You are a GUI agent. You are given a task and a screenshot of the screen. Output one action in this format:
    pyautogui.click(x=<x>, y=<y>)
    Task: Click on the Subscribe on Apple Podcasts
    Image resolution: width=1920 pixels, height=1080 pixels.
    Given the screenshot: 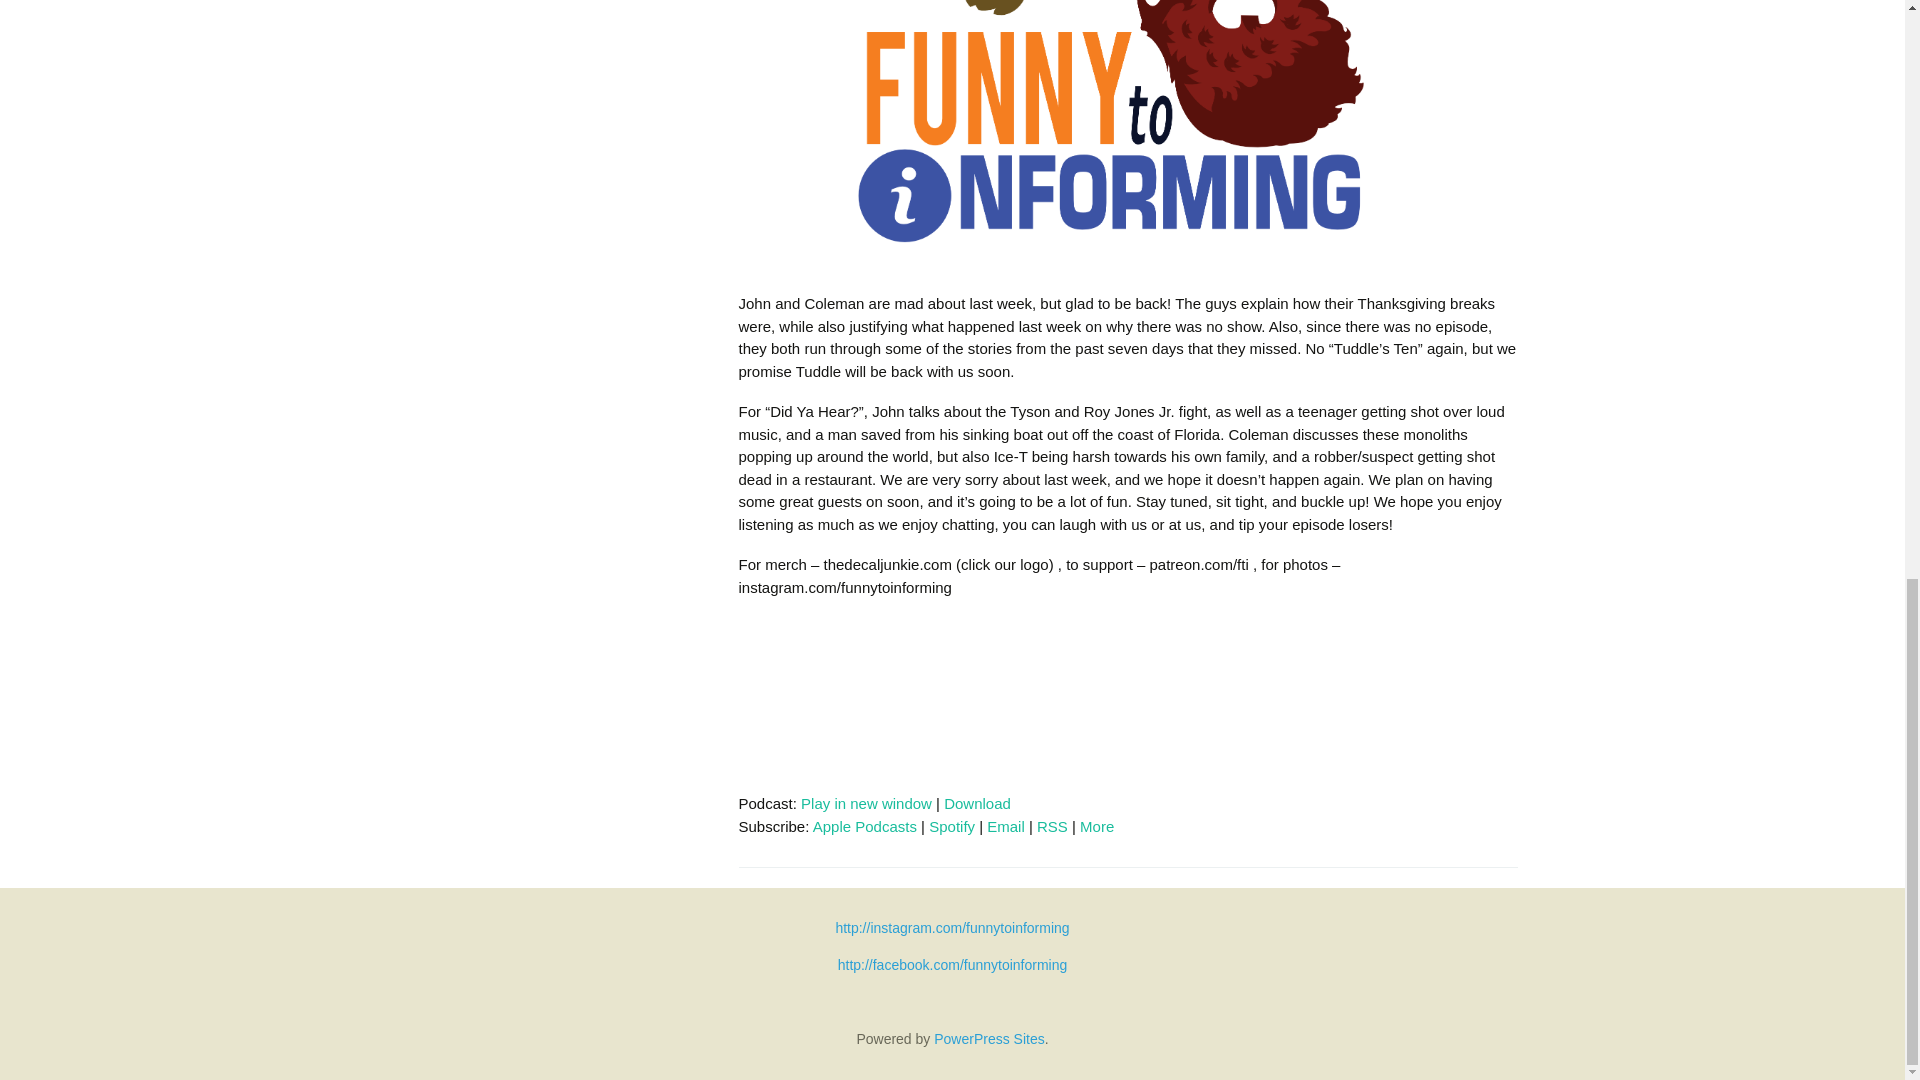 What is the action you would take?
    pyautogui.click(x=864, y=826)
    